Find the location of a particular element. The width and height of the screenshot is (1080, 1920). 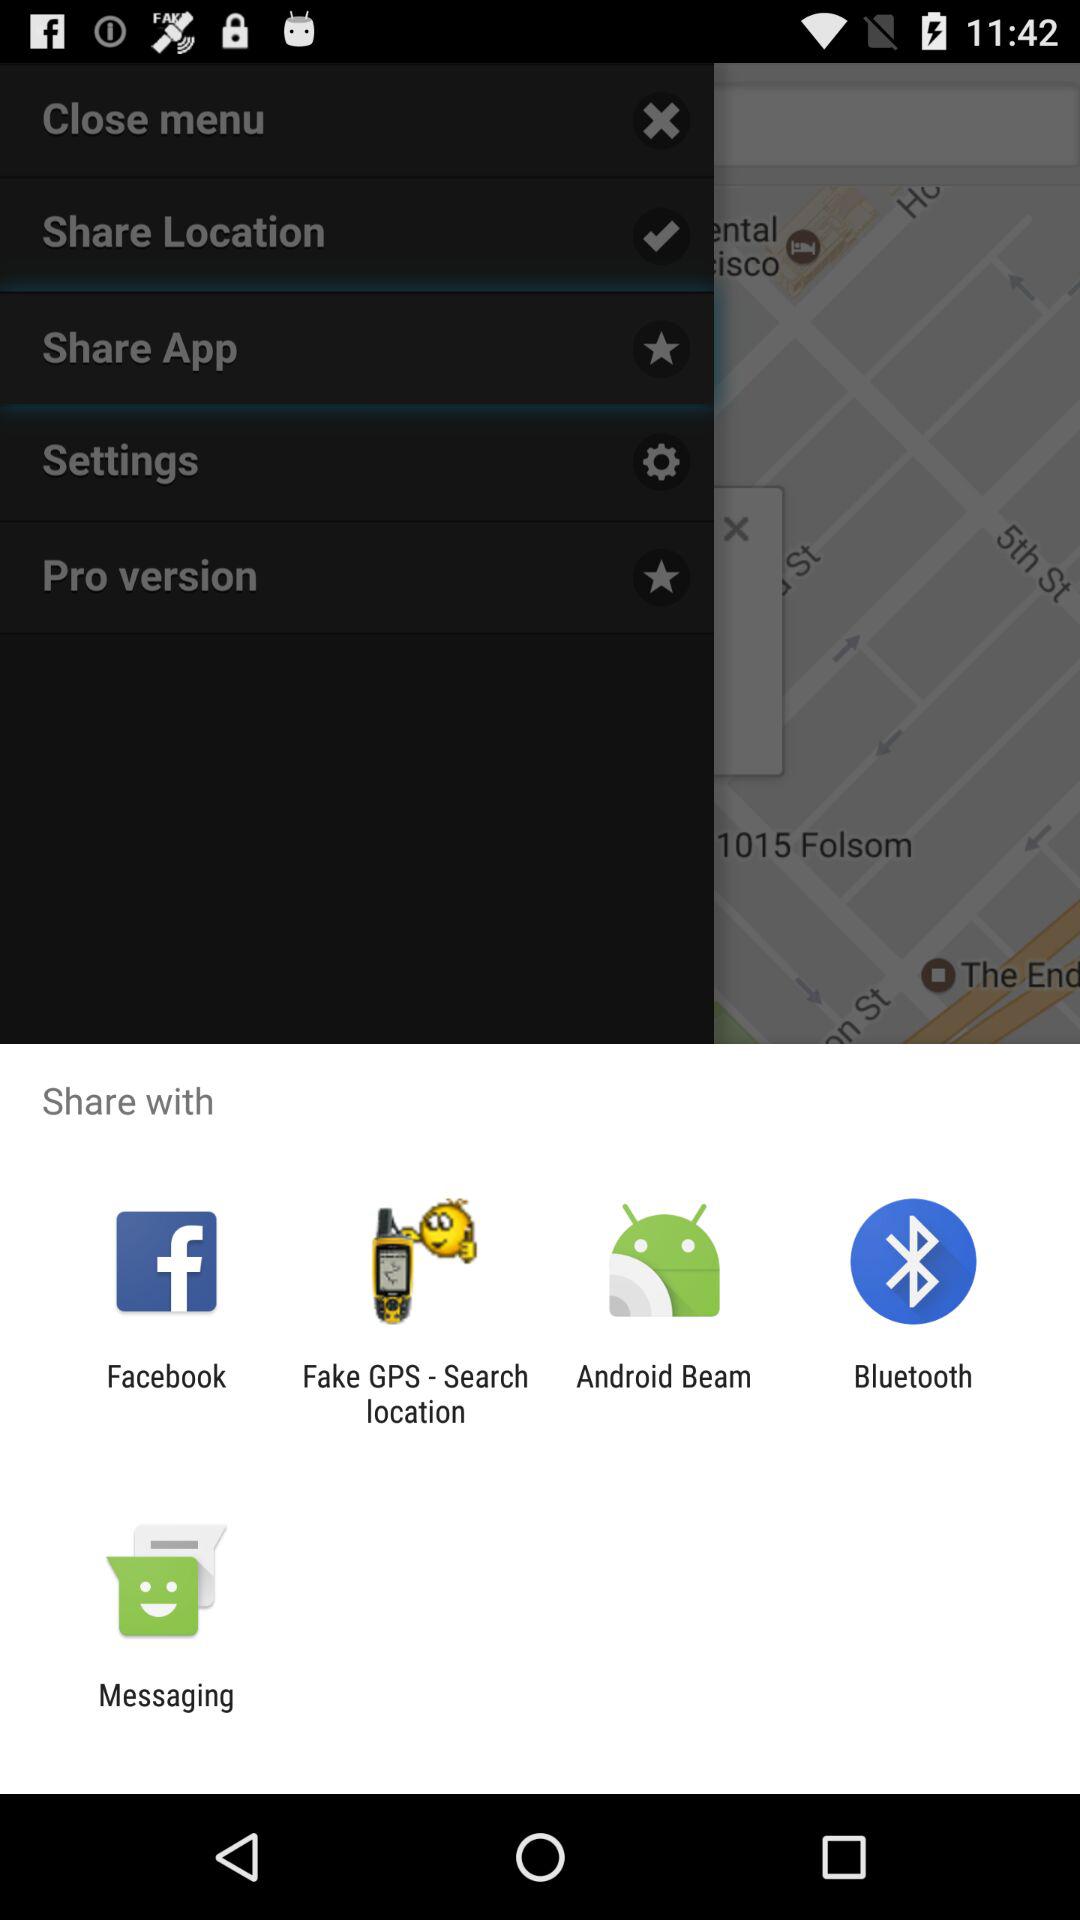

click the android beam item is located at coordinates (664, 1393).